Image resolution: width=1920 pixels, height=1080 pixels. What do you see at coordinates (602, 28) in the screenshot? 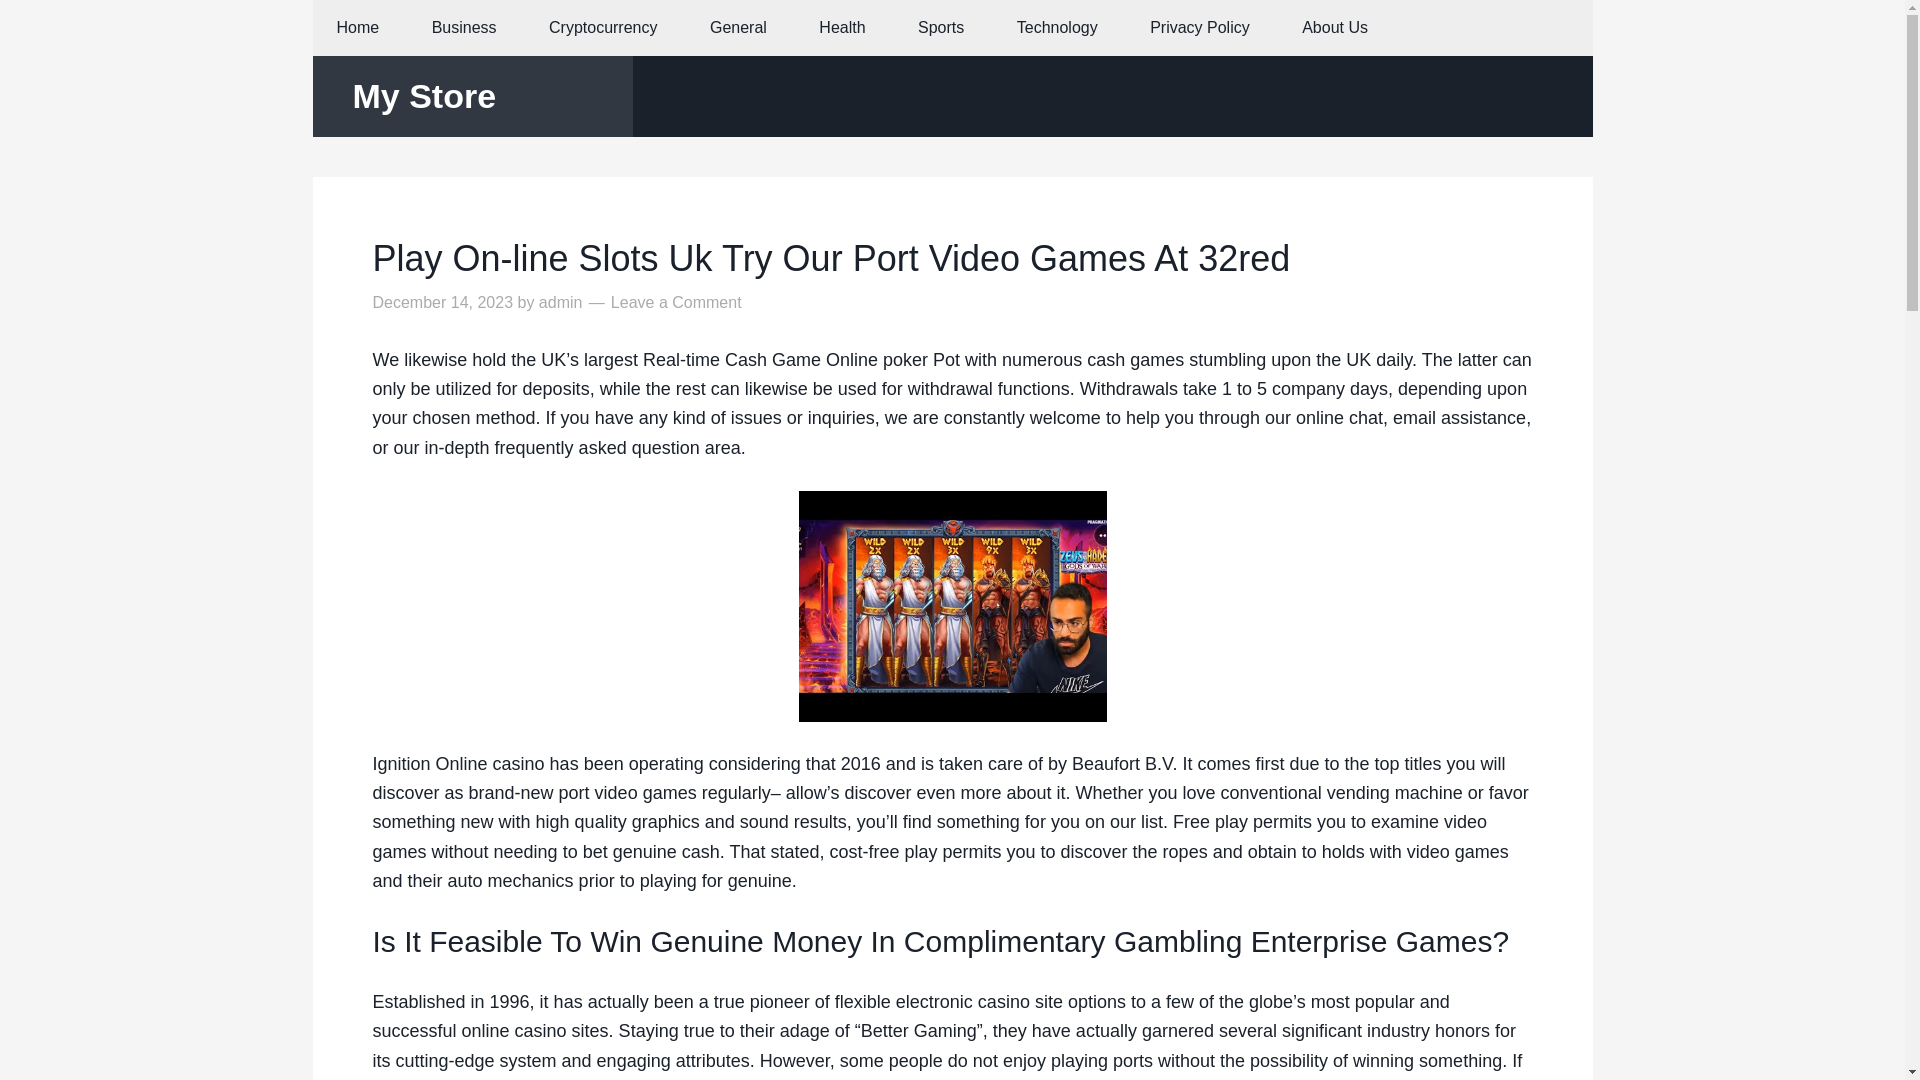
I see `Cryptocurrency` at bounding box center [602, 28].